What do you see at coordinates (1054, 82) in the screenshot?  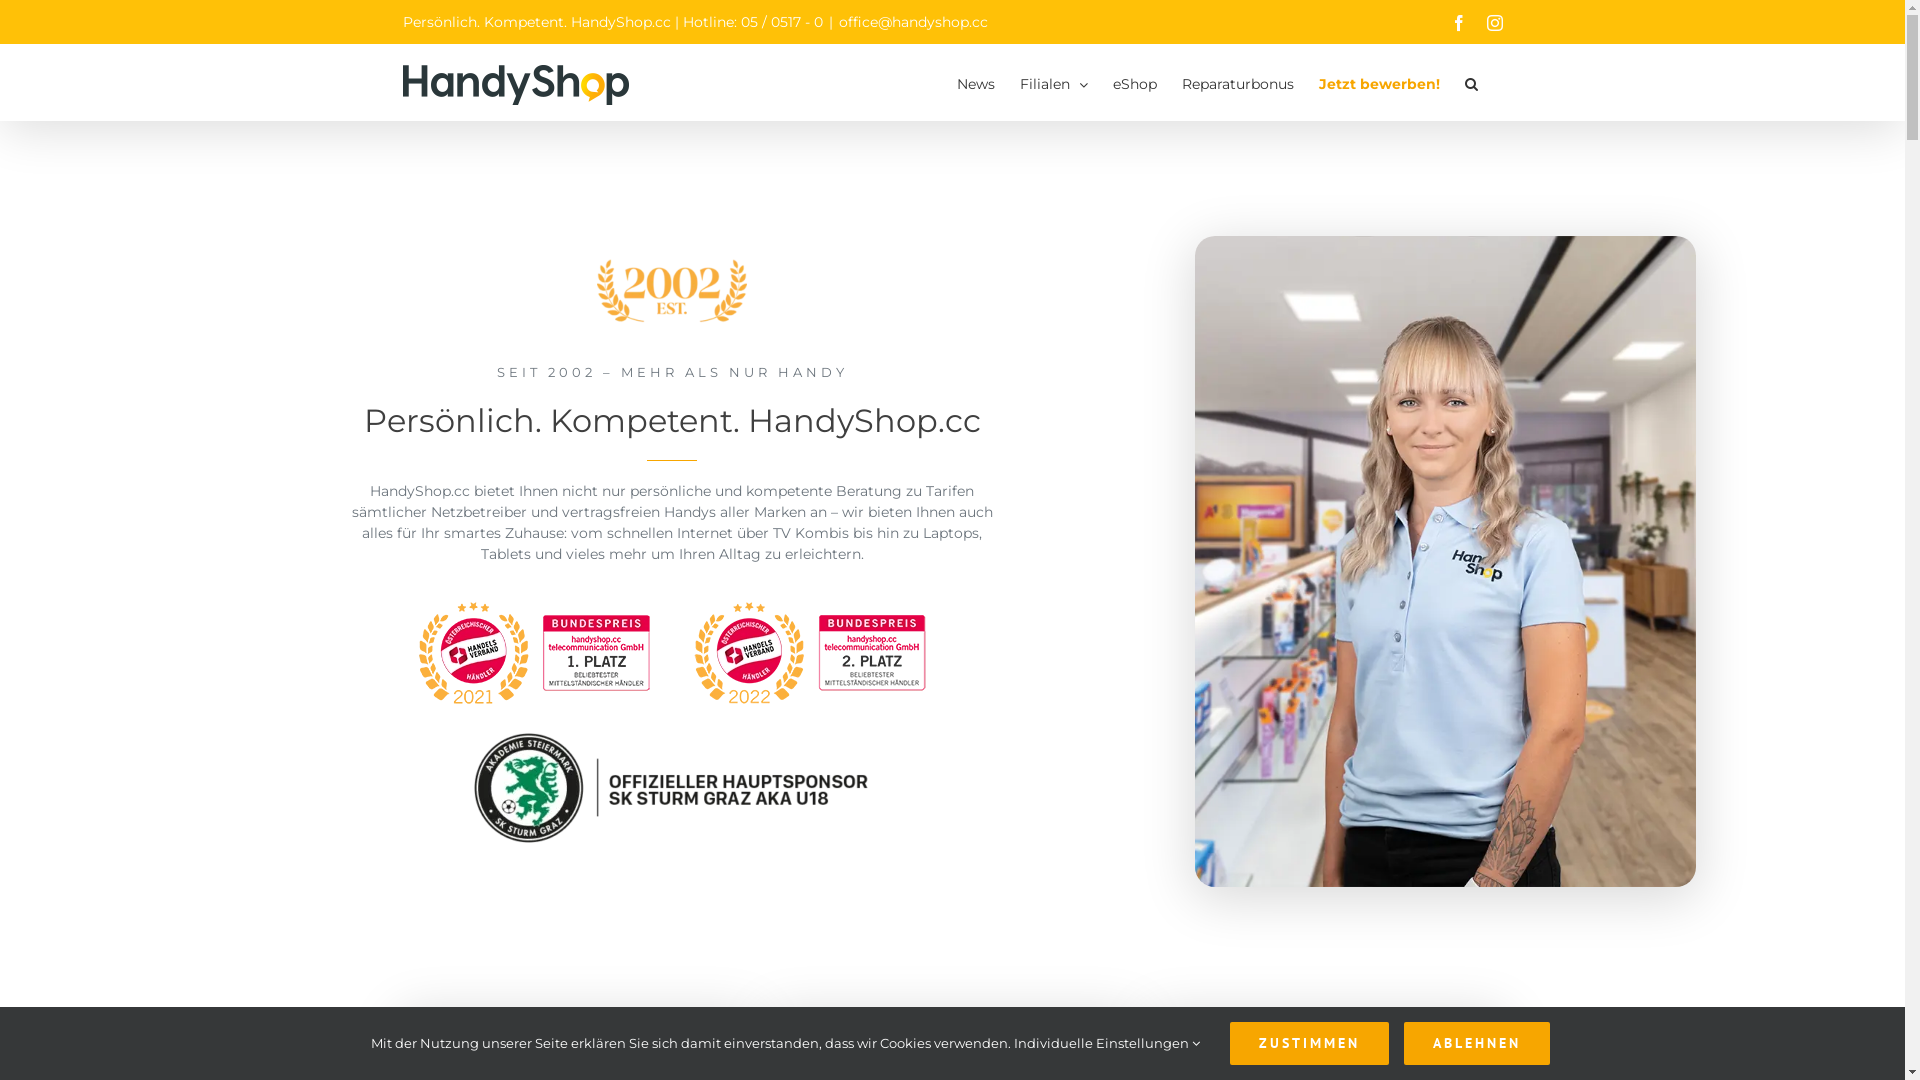 I see `Filialen` at bounding box center [1054, 82].